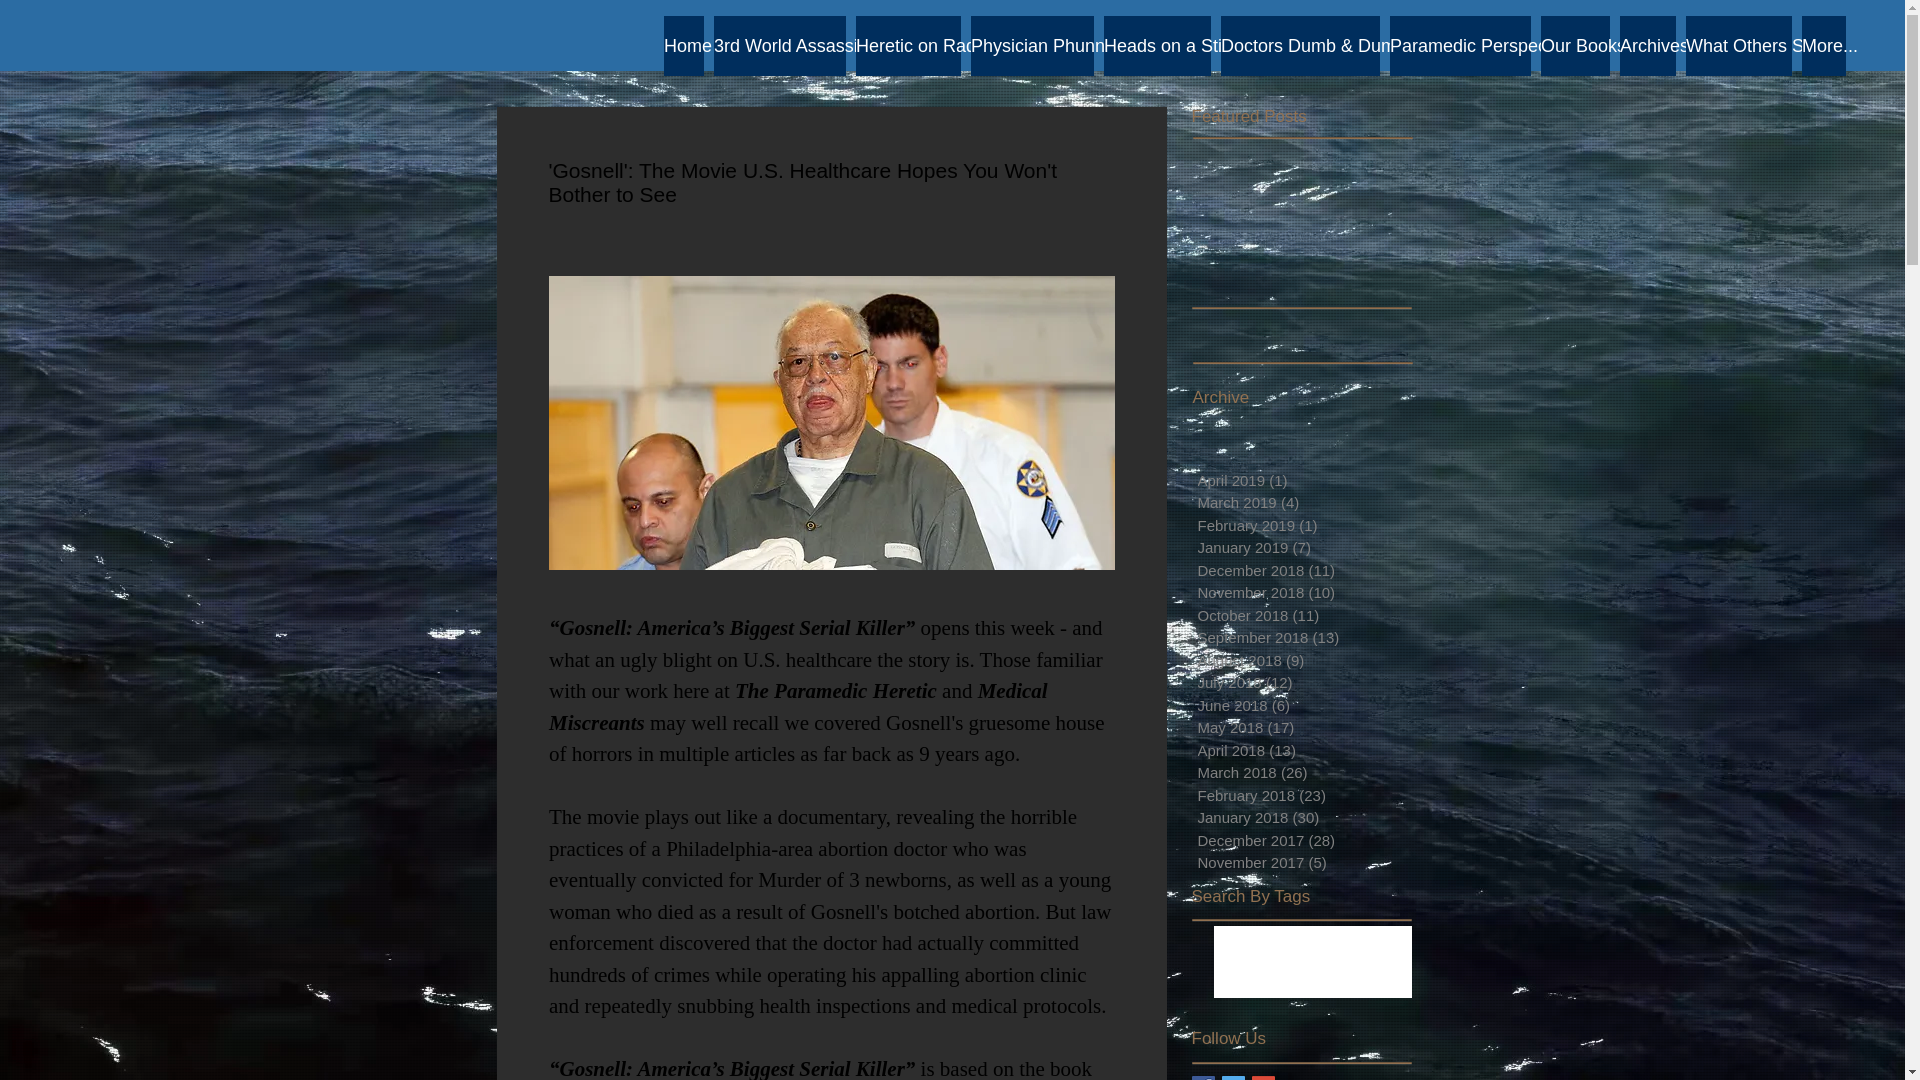 The height and width of the screenshot is (1080, 1920). Describe the element at coordinates (908, 46) in the screenshot. I see `Heretic on Radio` at that location.